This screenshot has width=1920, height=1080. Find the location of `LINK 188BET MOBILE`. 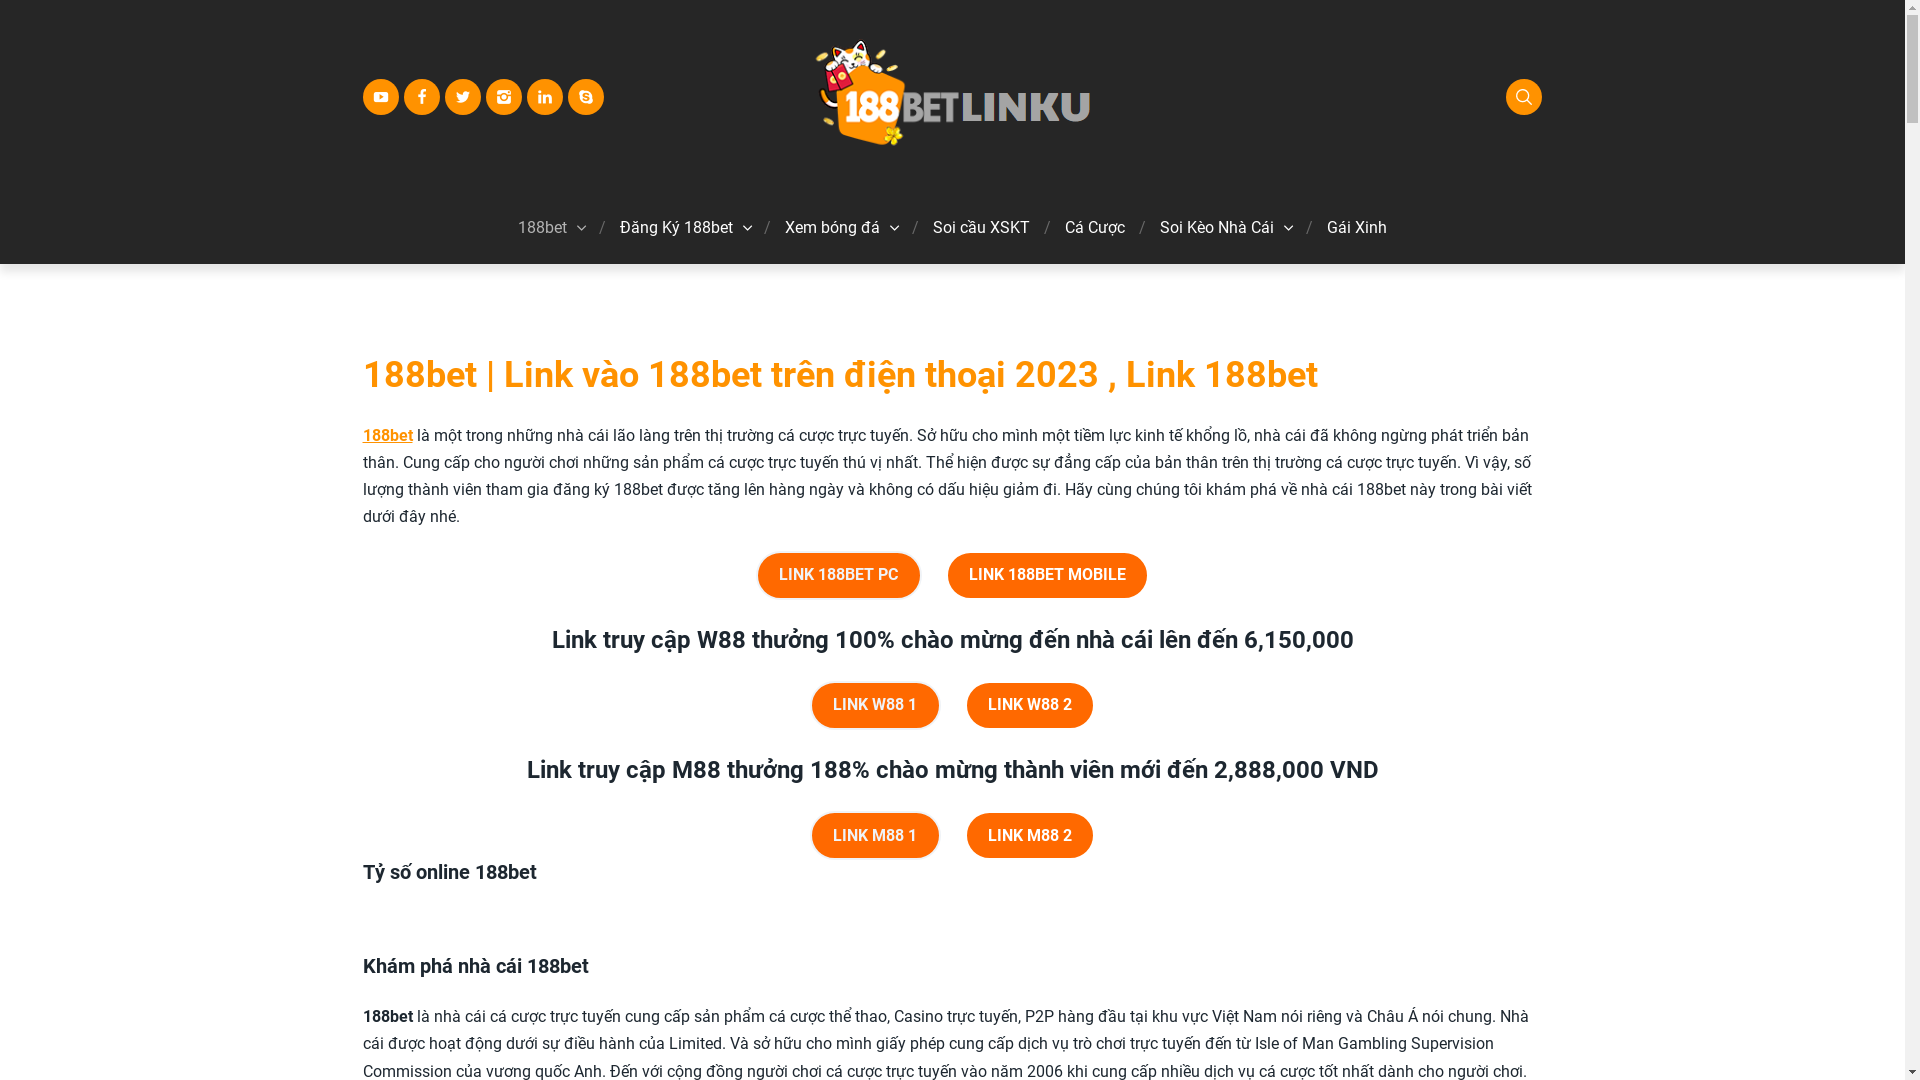

LINK 188BET MOBILE is located at coordinates (1048, 576).